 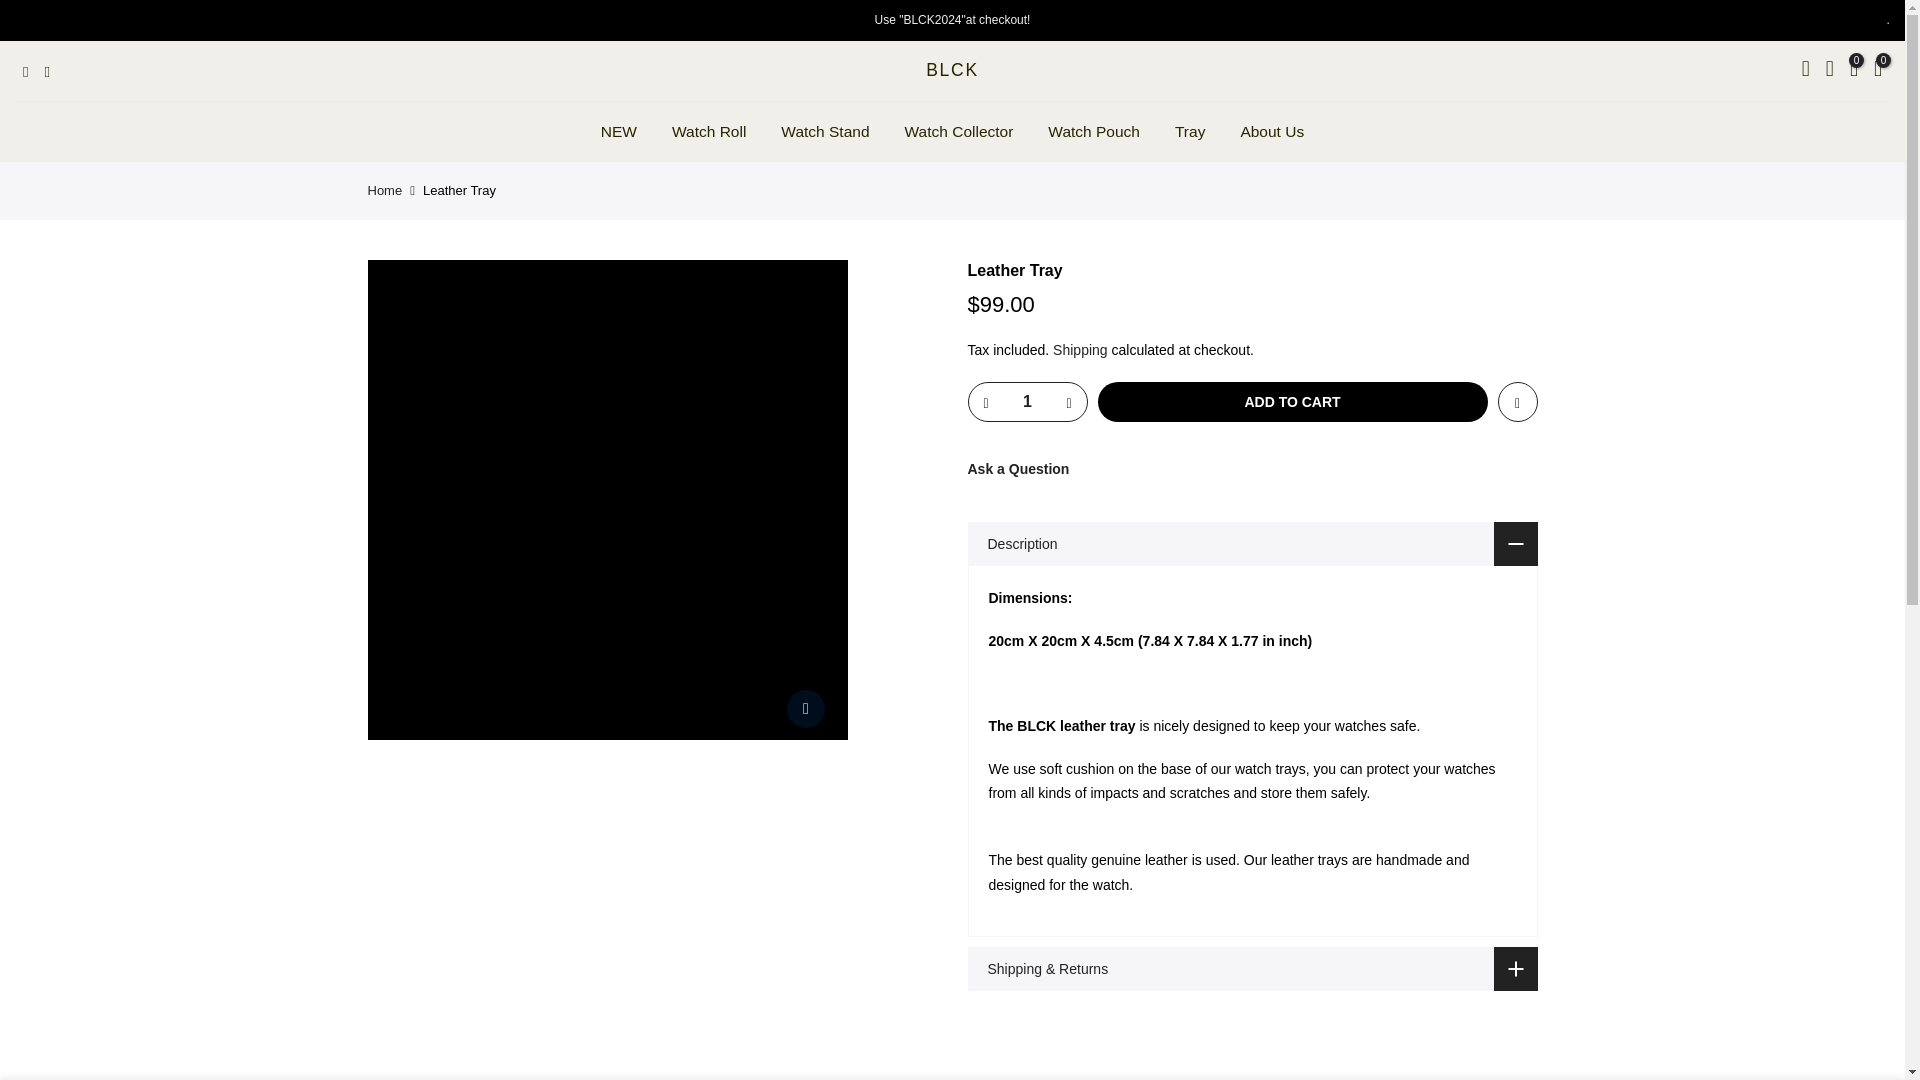 I want to click on Watch Stand, so click(x=826, y=132).